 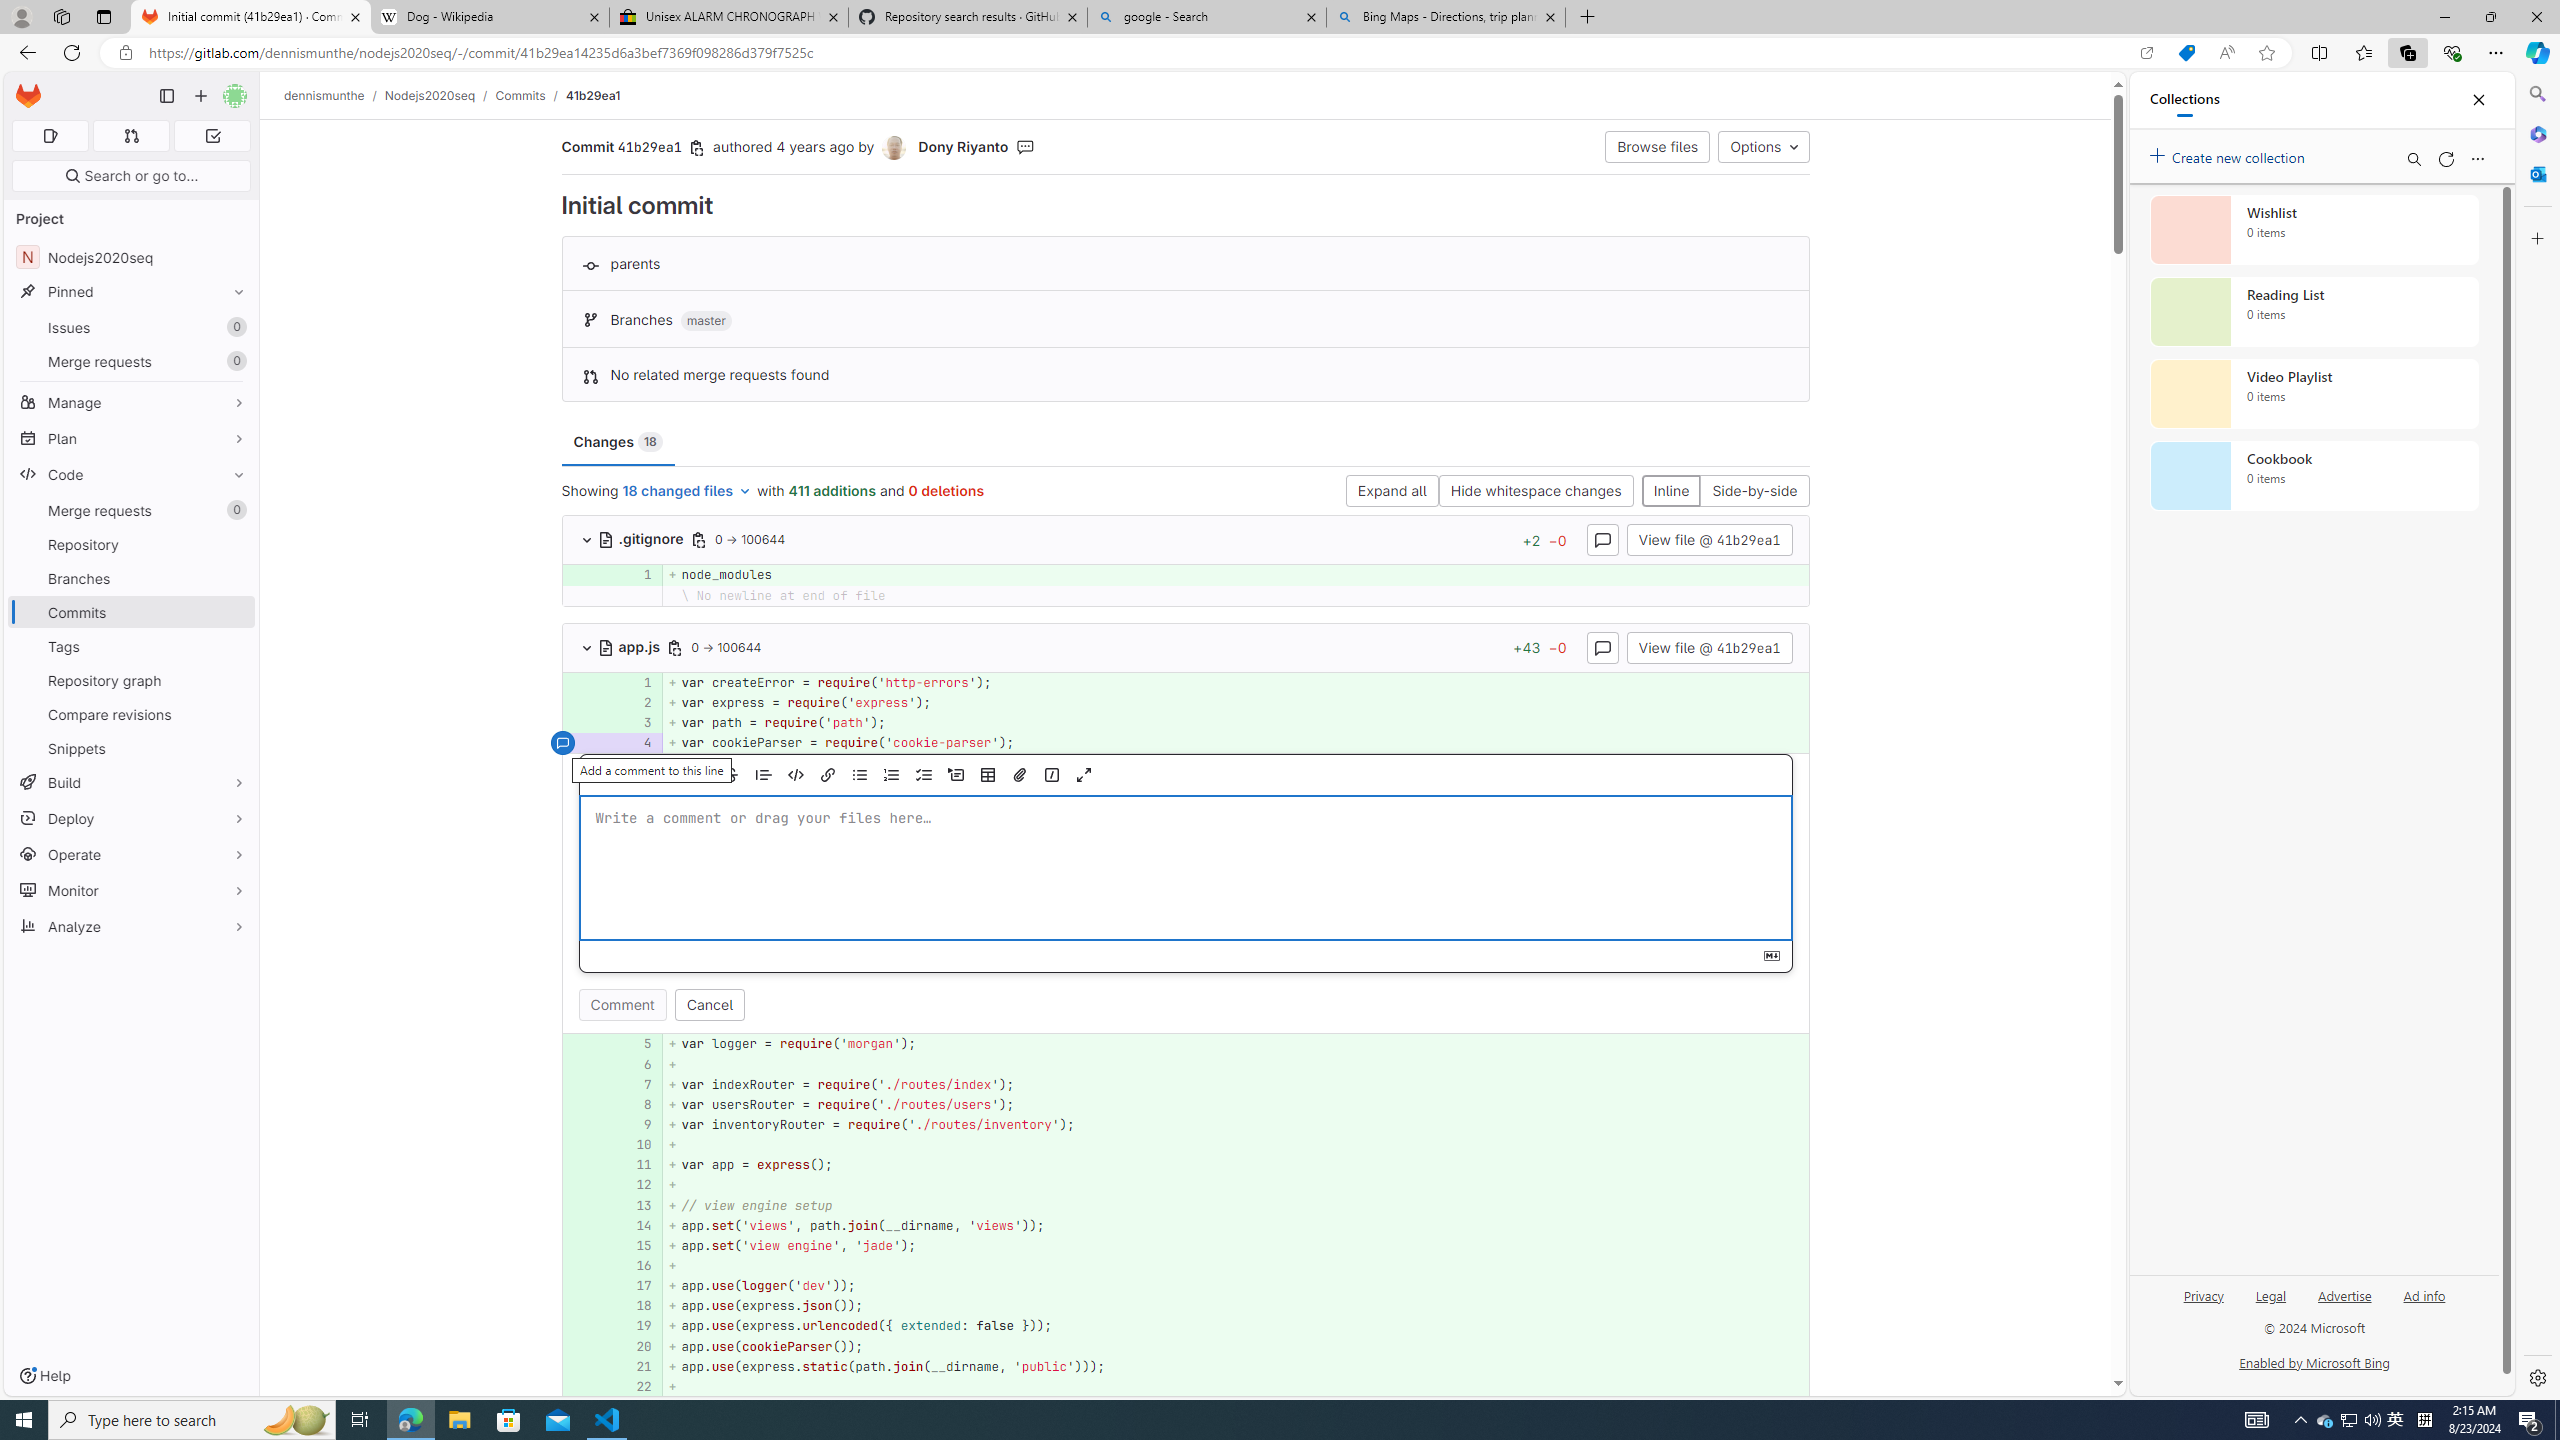 I want to click on 8, so click(x=637, y=1104).